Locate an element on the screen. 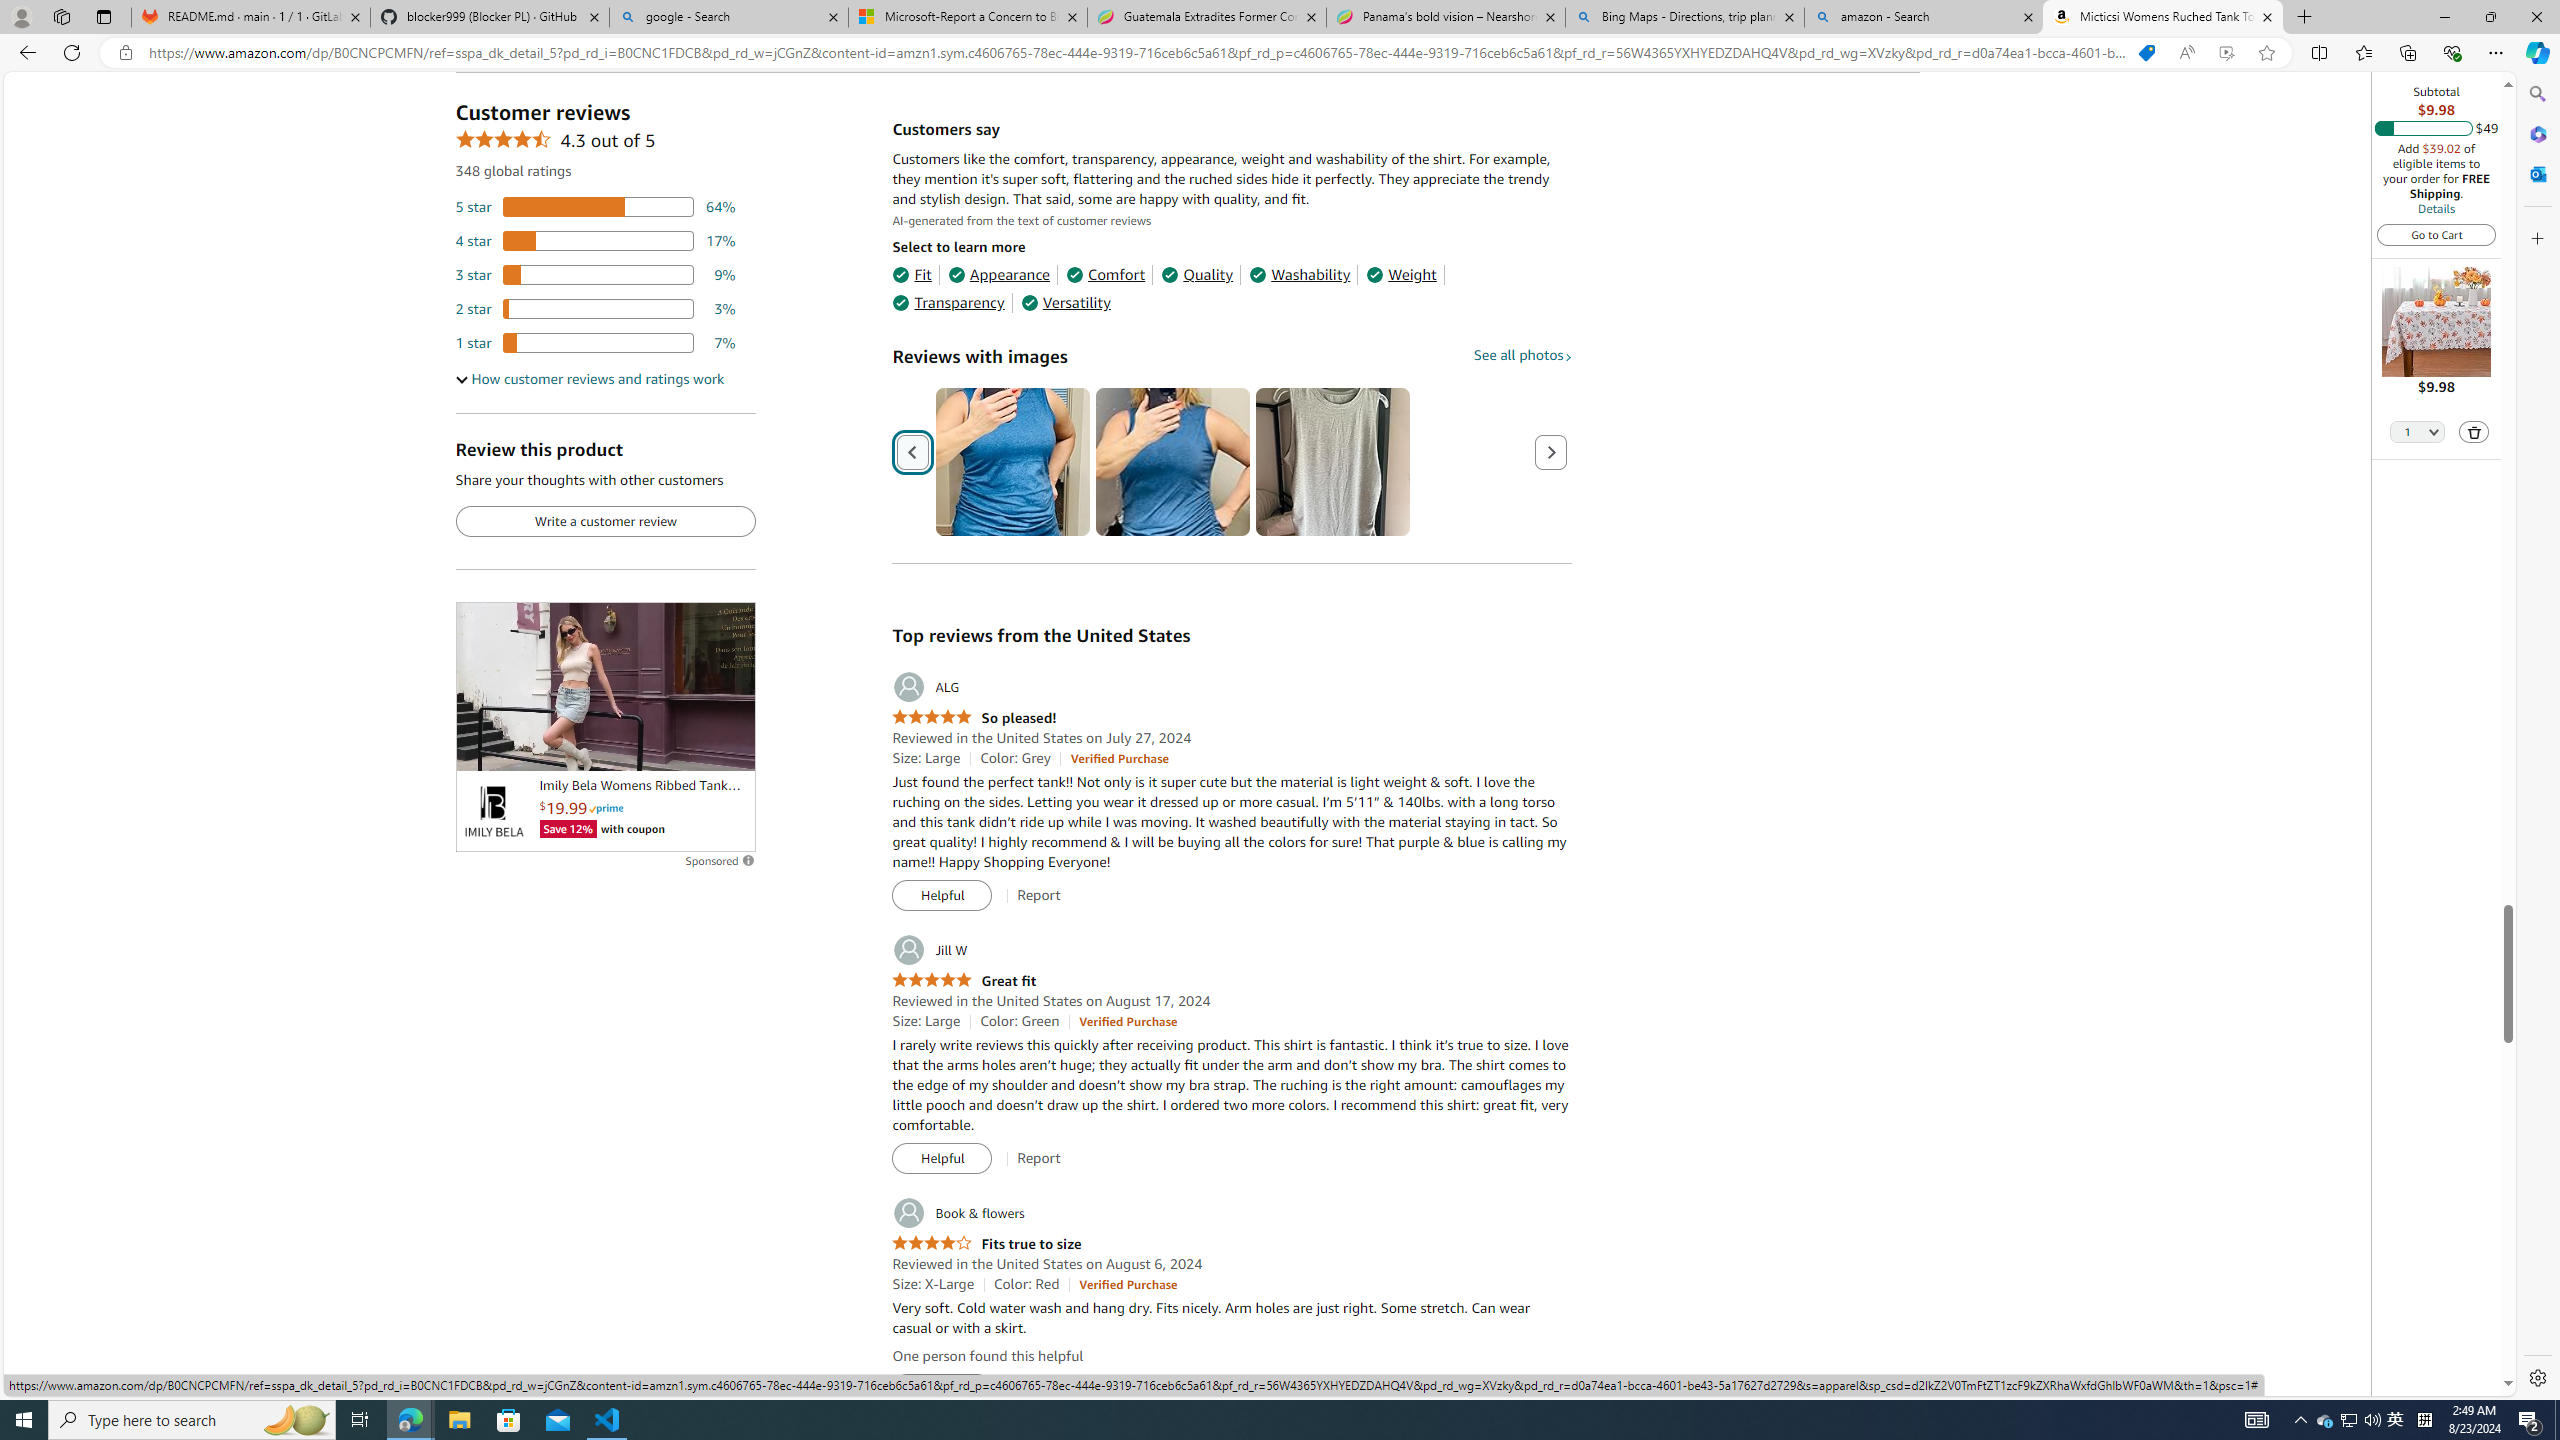 Image resolution: width=2560 pixels, height=1440 pixels. Comfort is located at coordinates (1105, 275).